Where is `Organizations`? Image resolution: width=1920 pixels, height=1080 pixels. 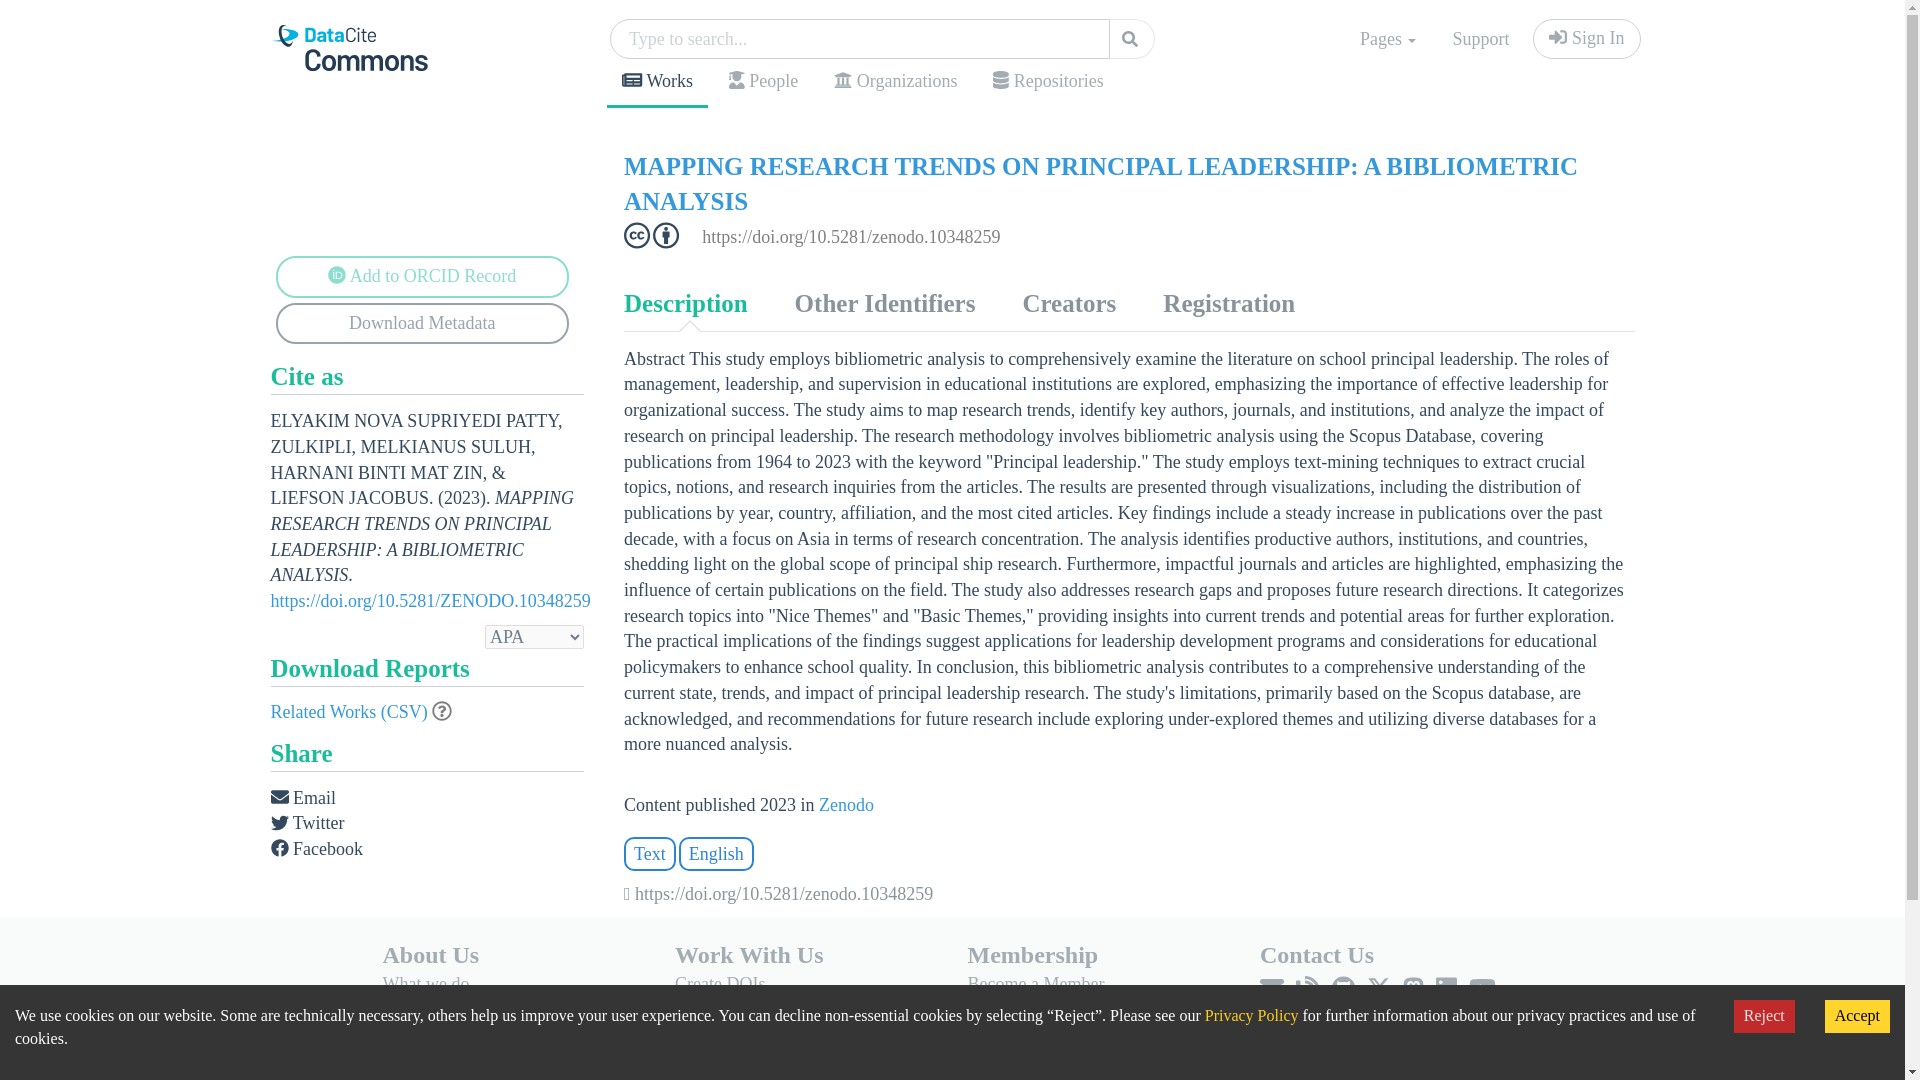
Organizations is located at coordinates (895, 82).